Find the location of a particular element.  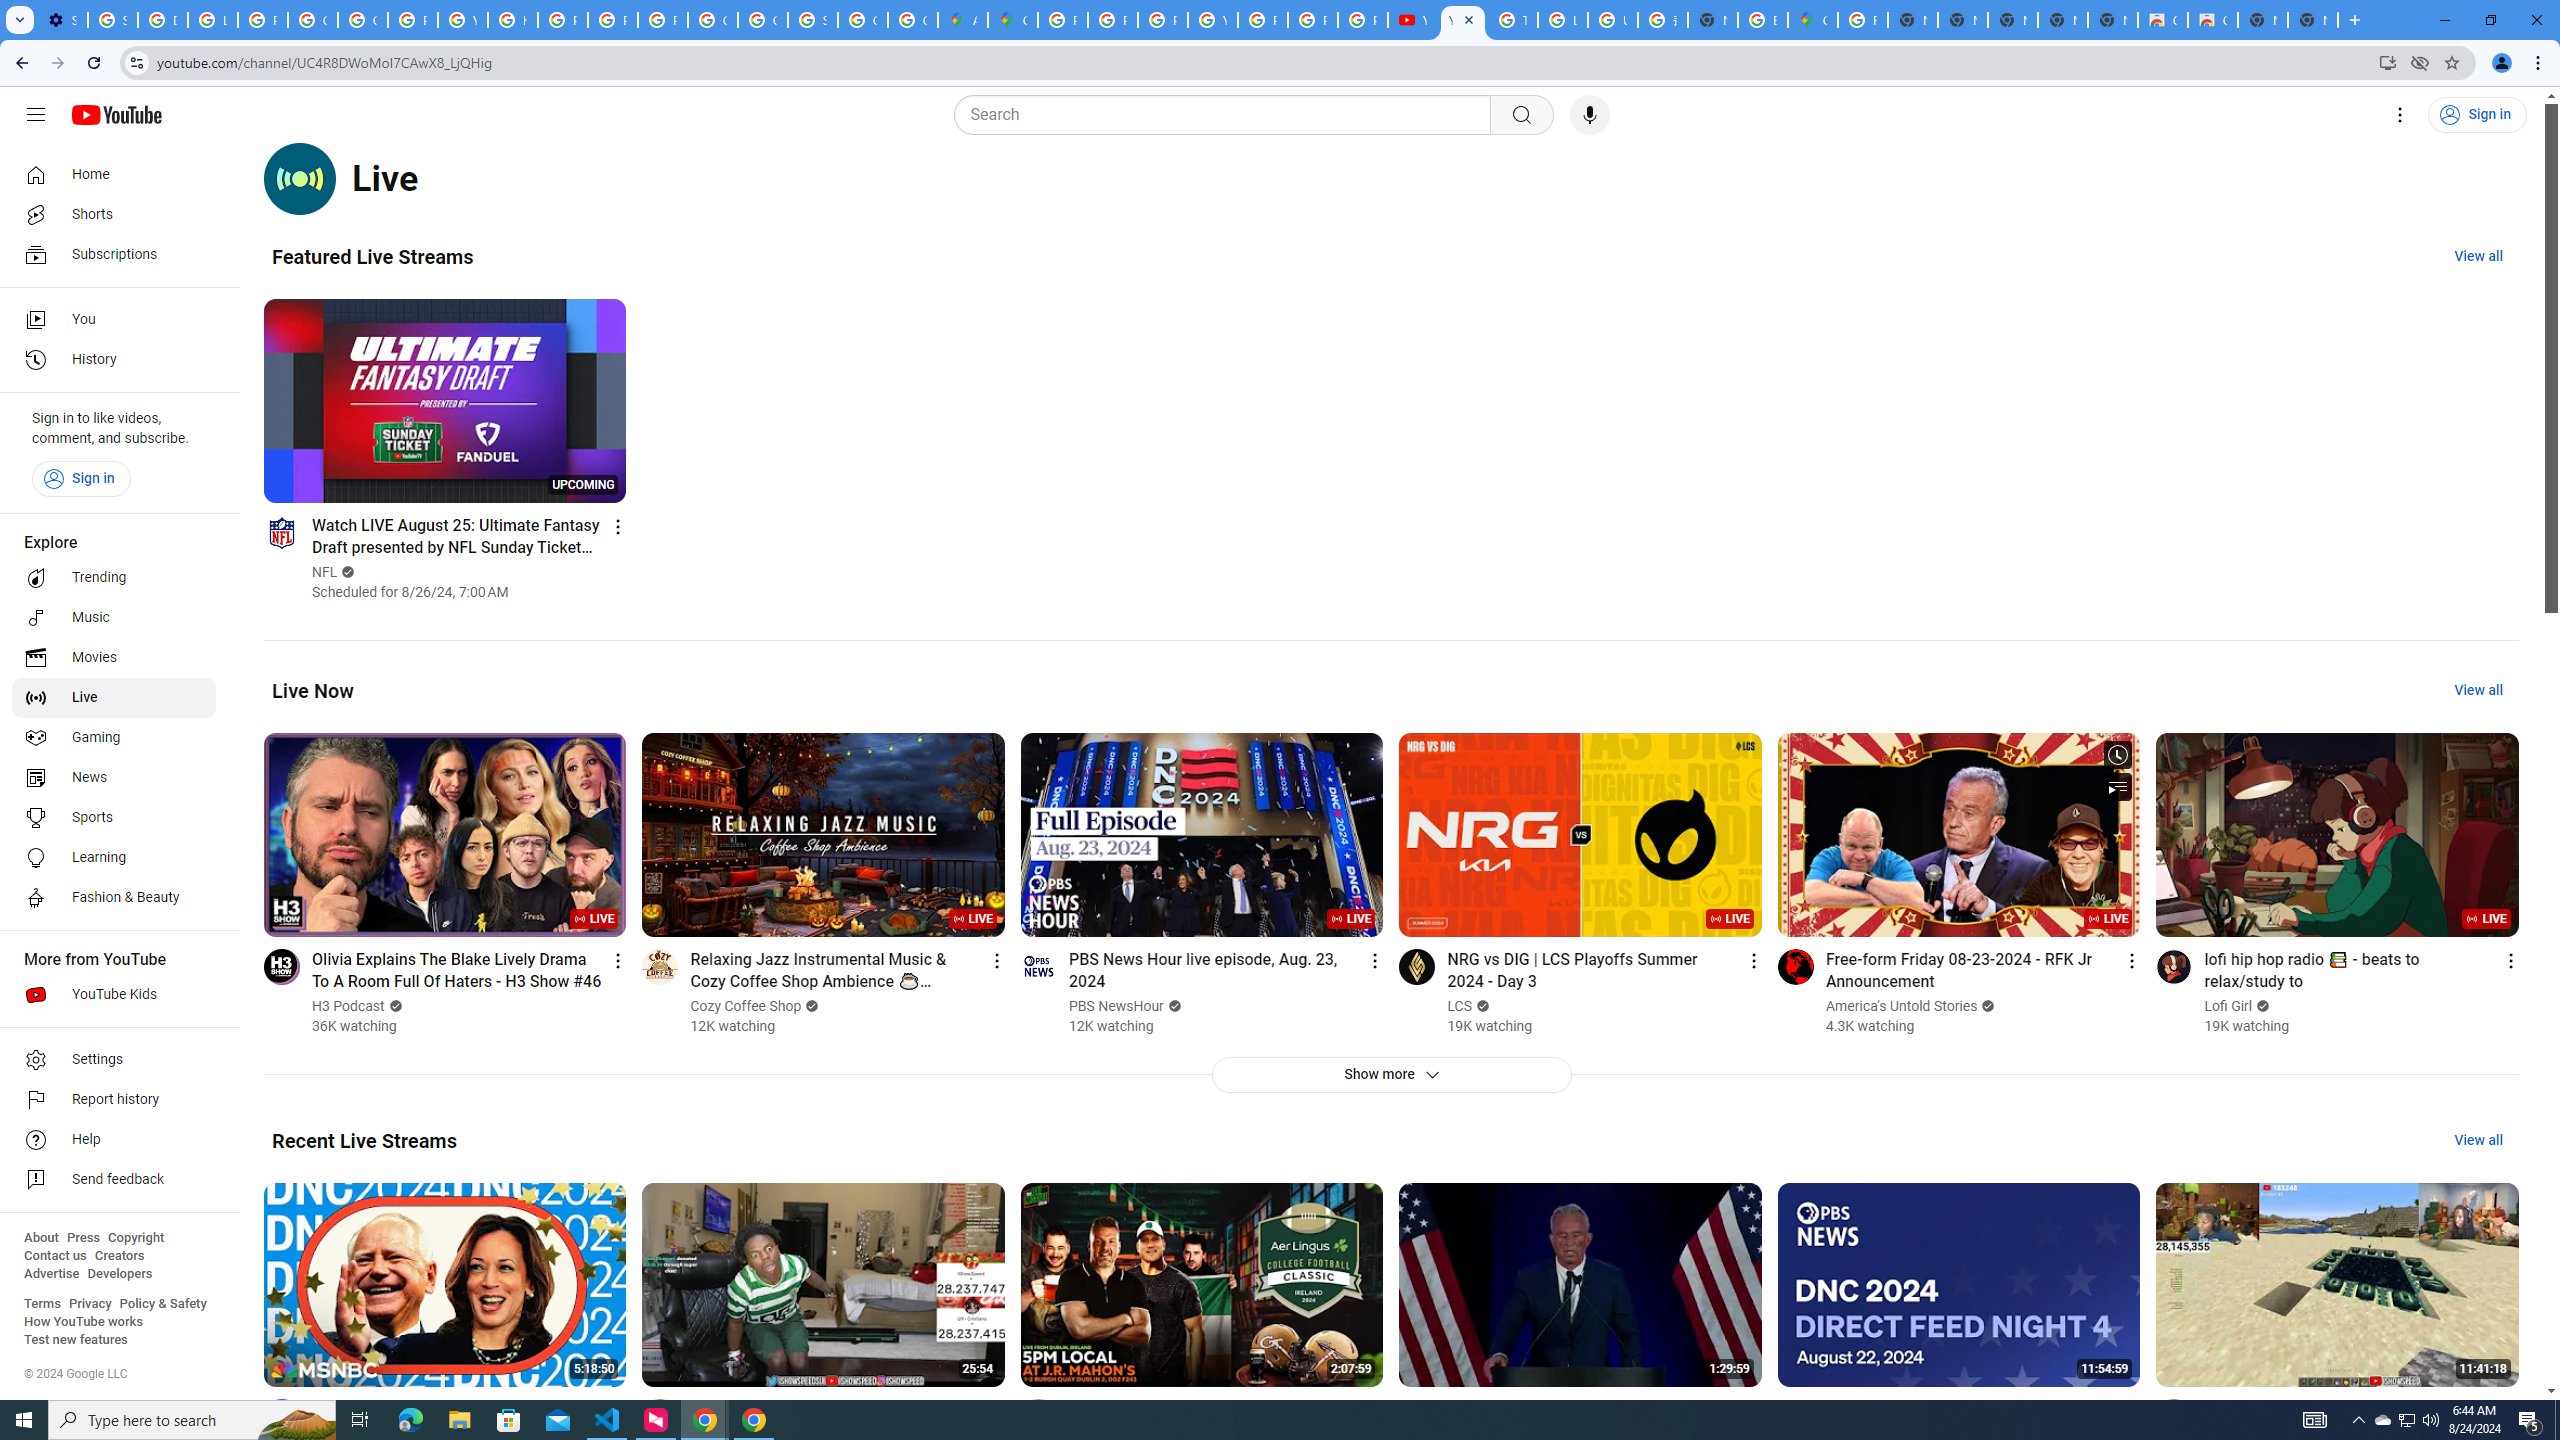

YouTube is located at coordinates (1412, 20).